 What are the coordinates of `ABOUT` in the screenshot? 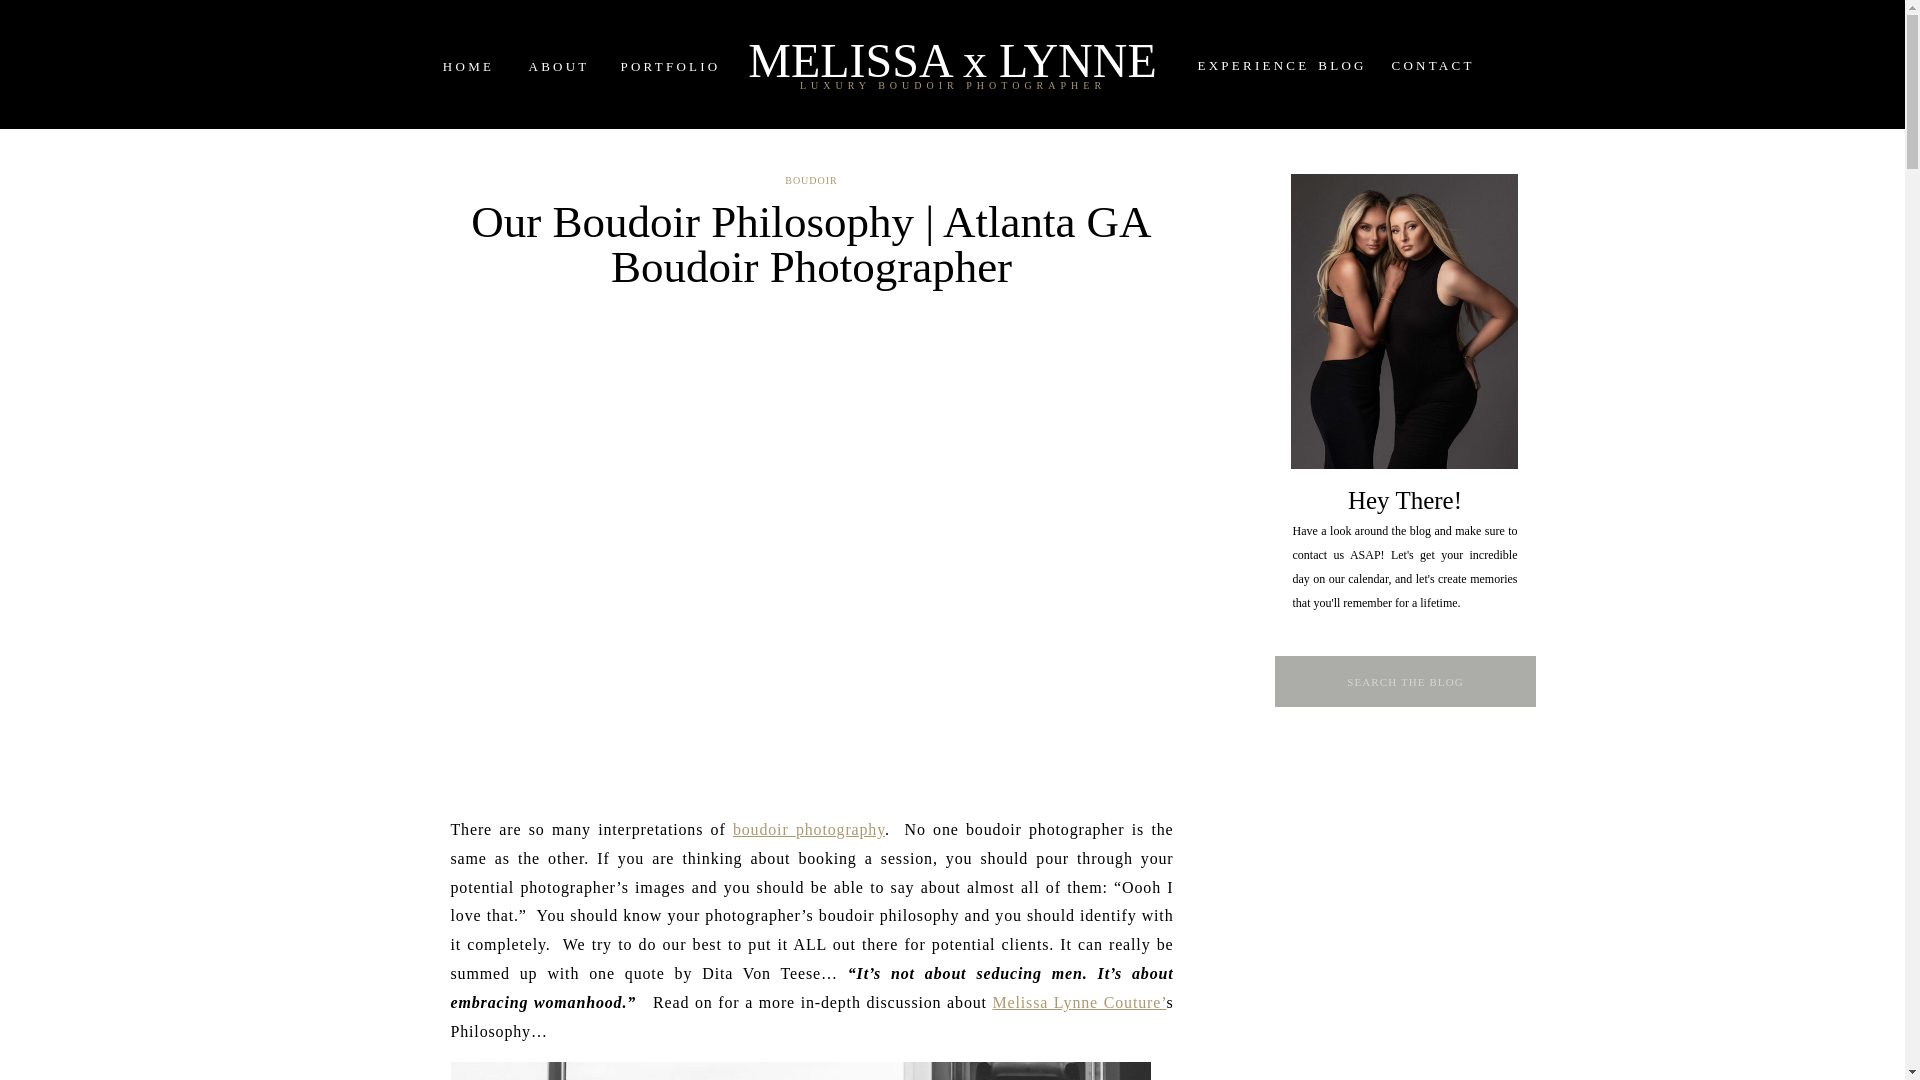 It's located at (558, 64).